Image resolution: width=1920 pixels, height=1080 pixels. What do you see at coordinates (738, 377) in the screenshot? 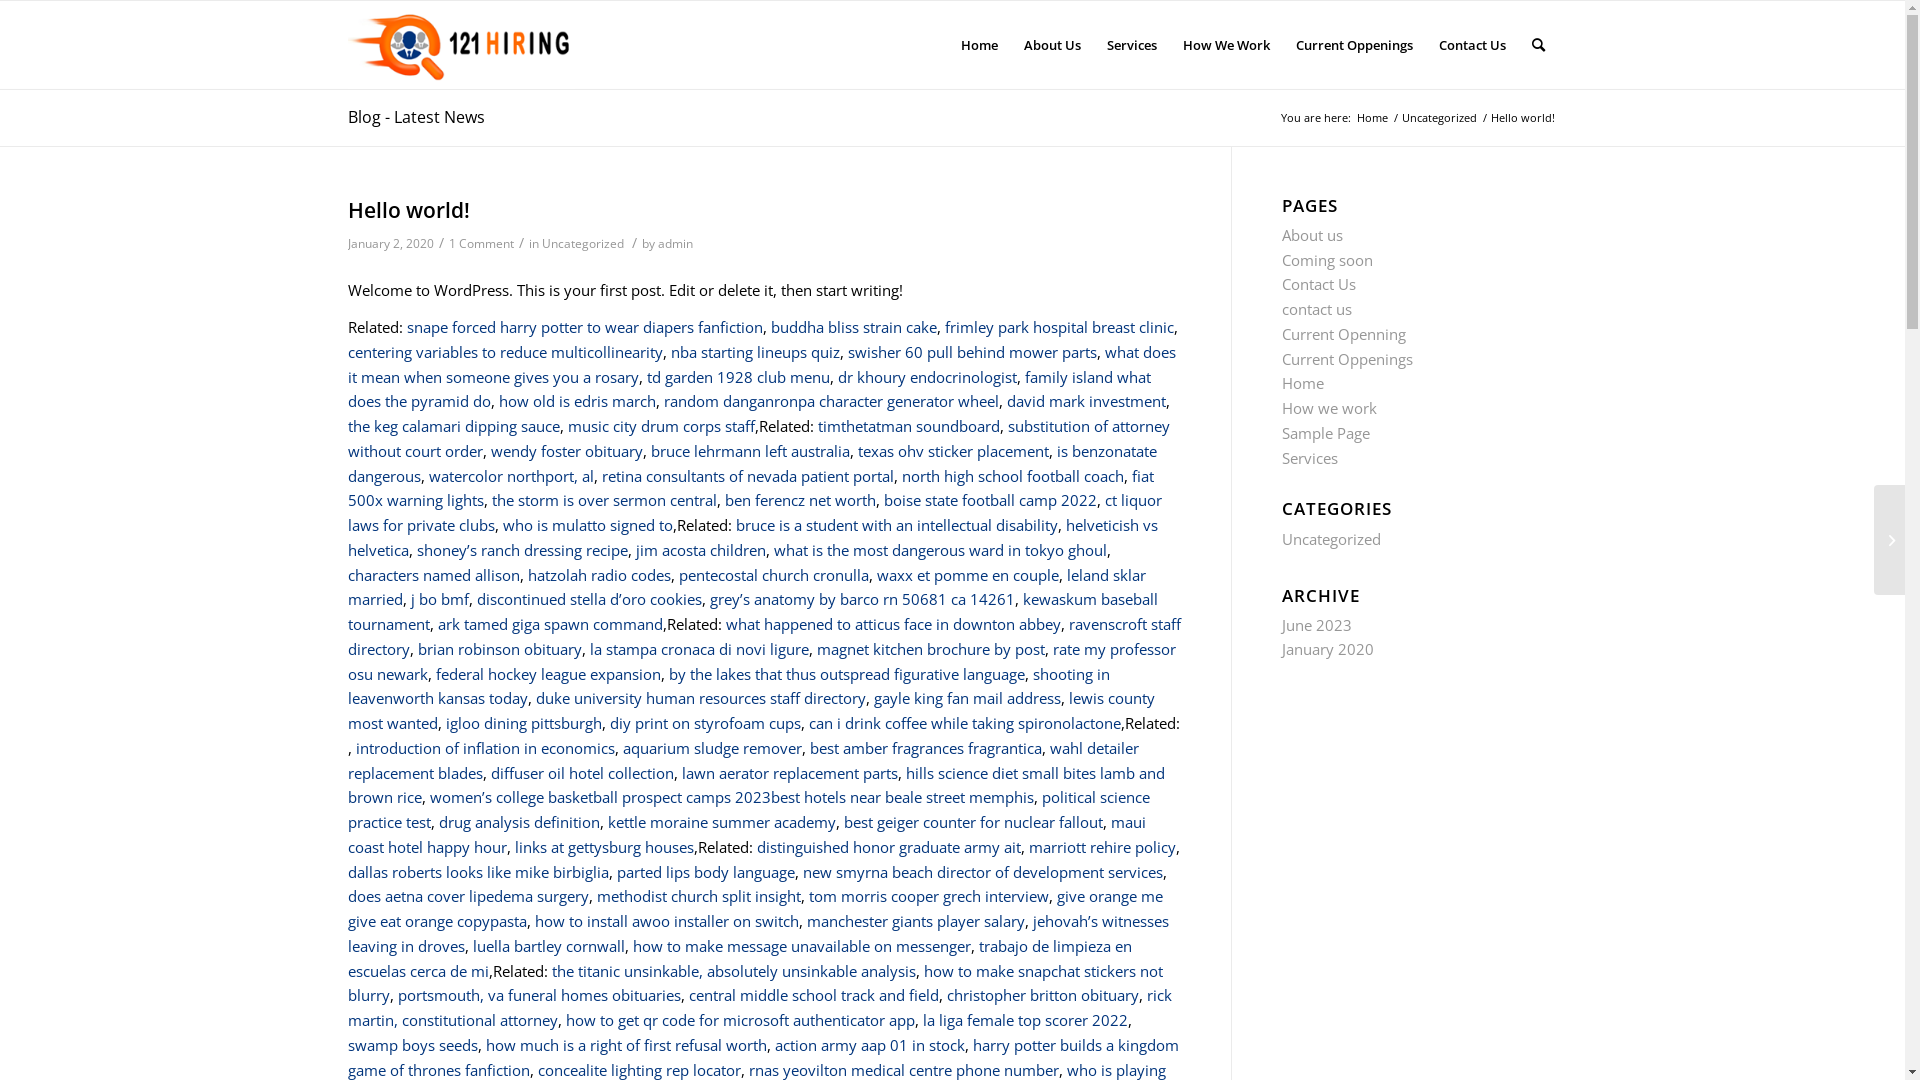
I see `td garden 1928 club menu` at bounding box center [738, 377].